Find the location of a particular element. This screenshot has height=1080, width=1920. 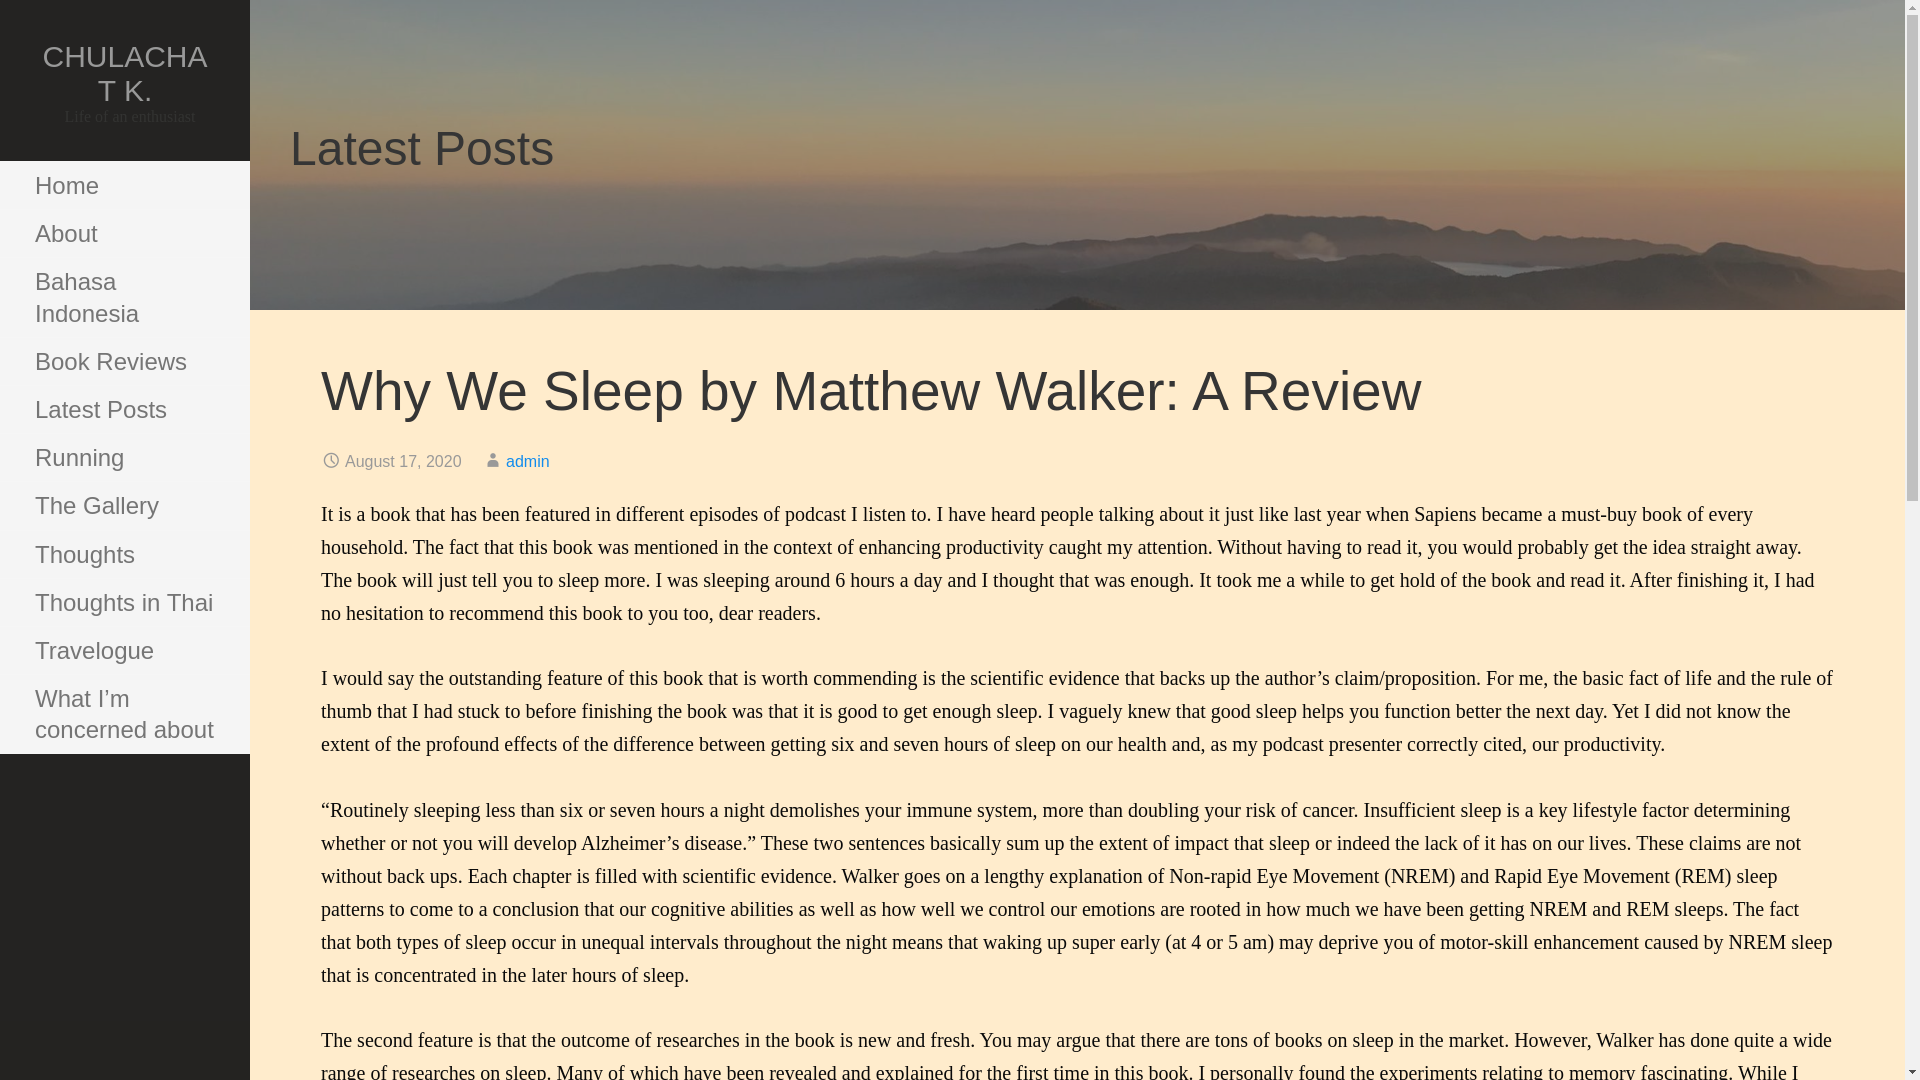

Bahasa Indonesia is located at coordinates (124, 297).